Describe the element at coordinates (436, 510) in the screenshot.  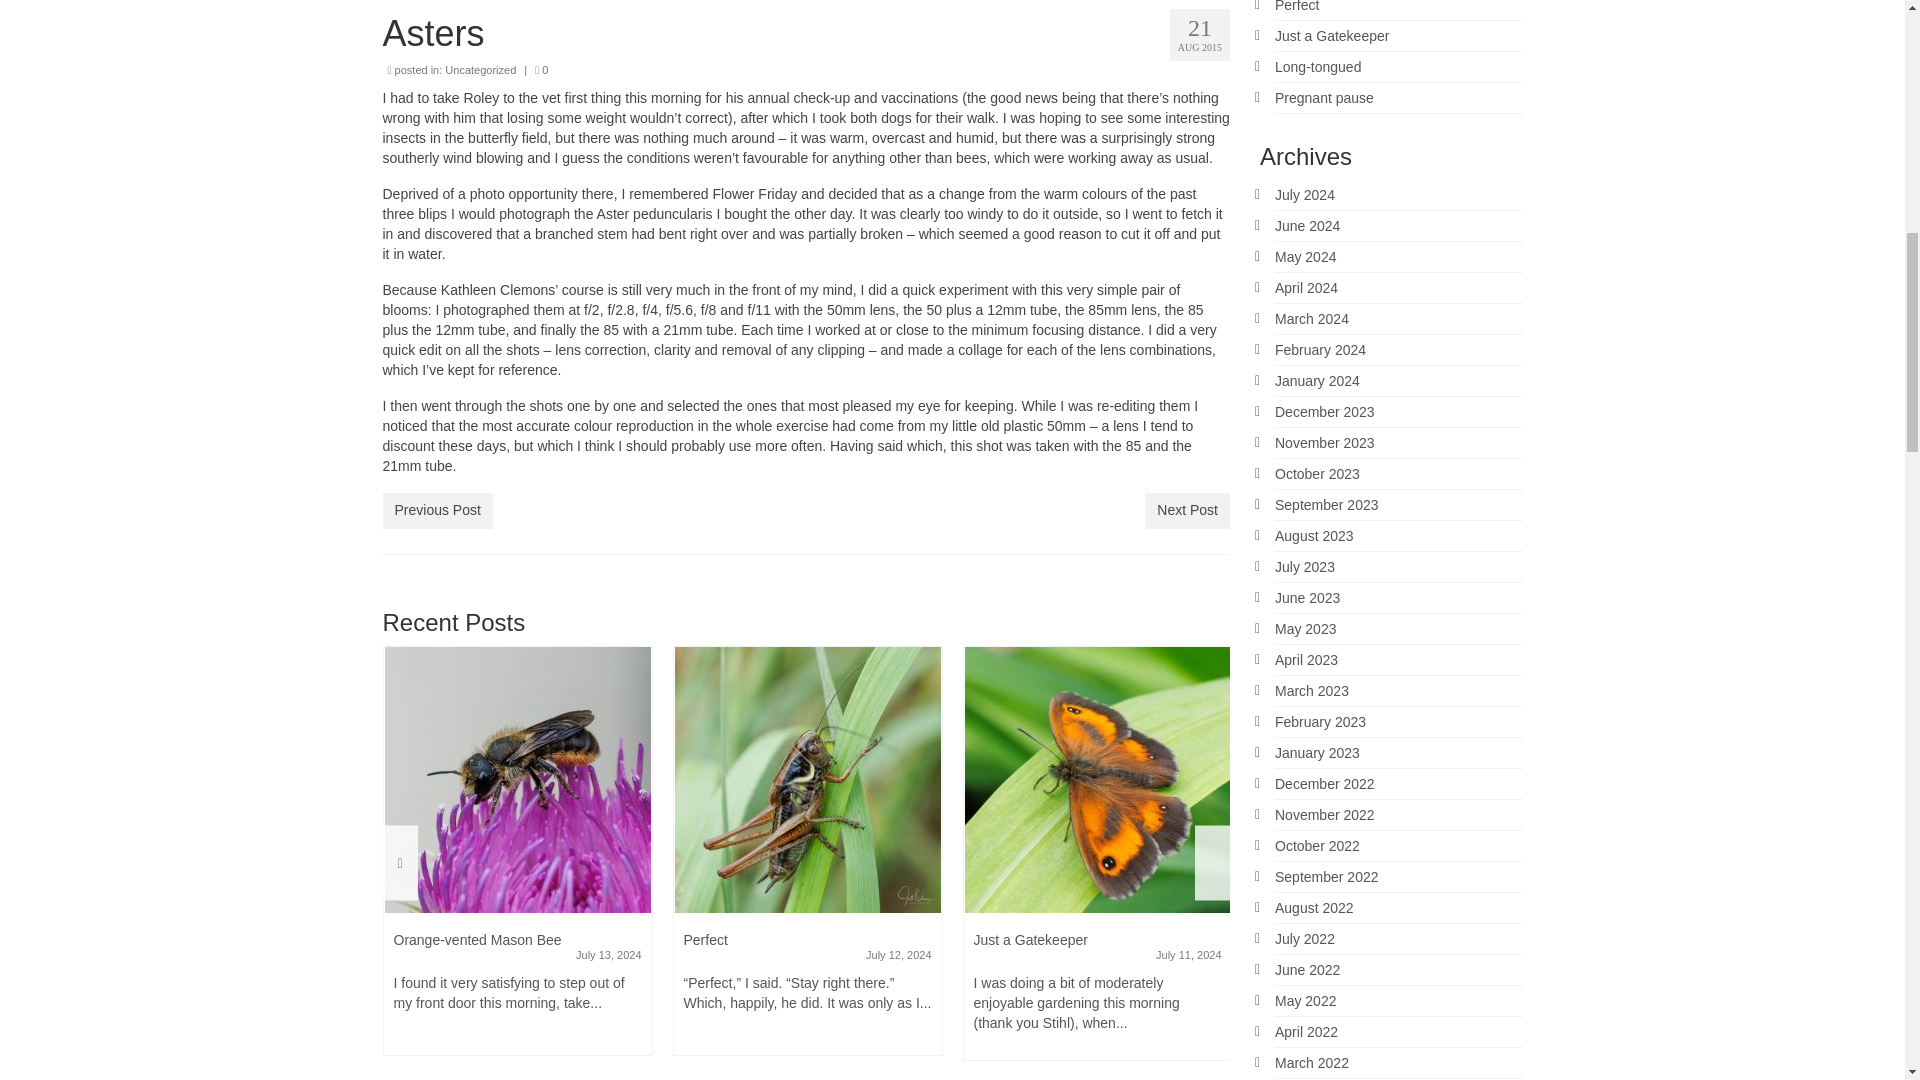
I see `Previous Post` at that location.